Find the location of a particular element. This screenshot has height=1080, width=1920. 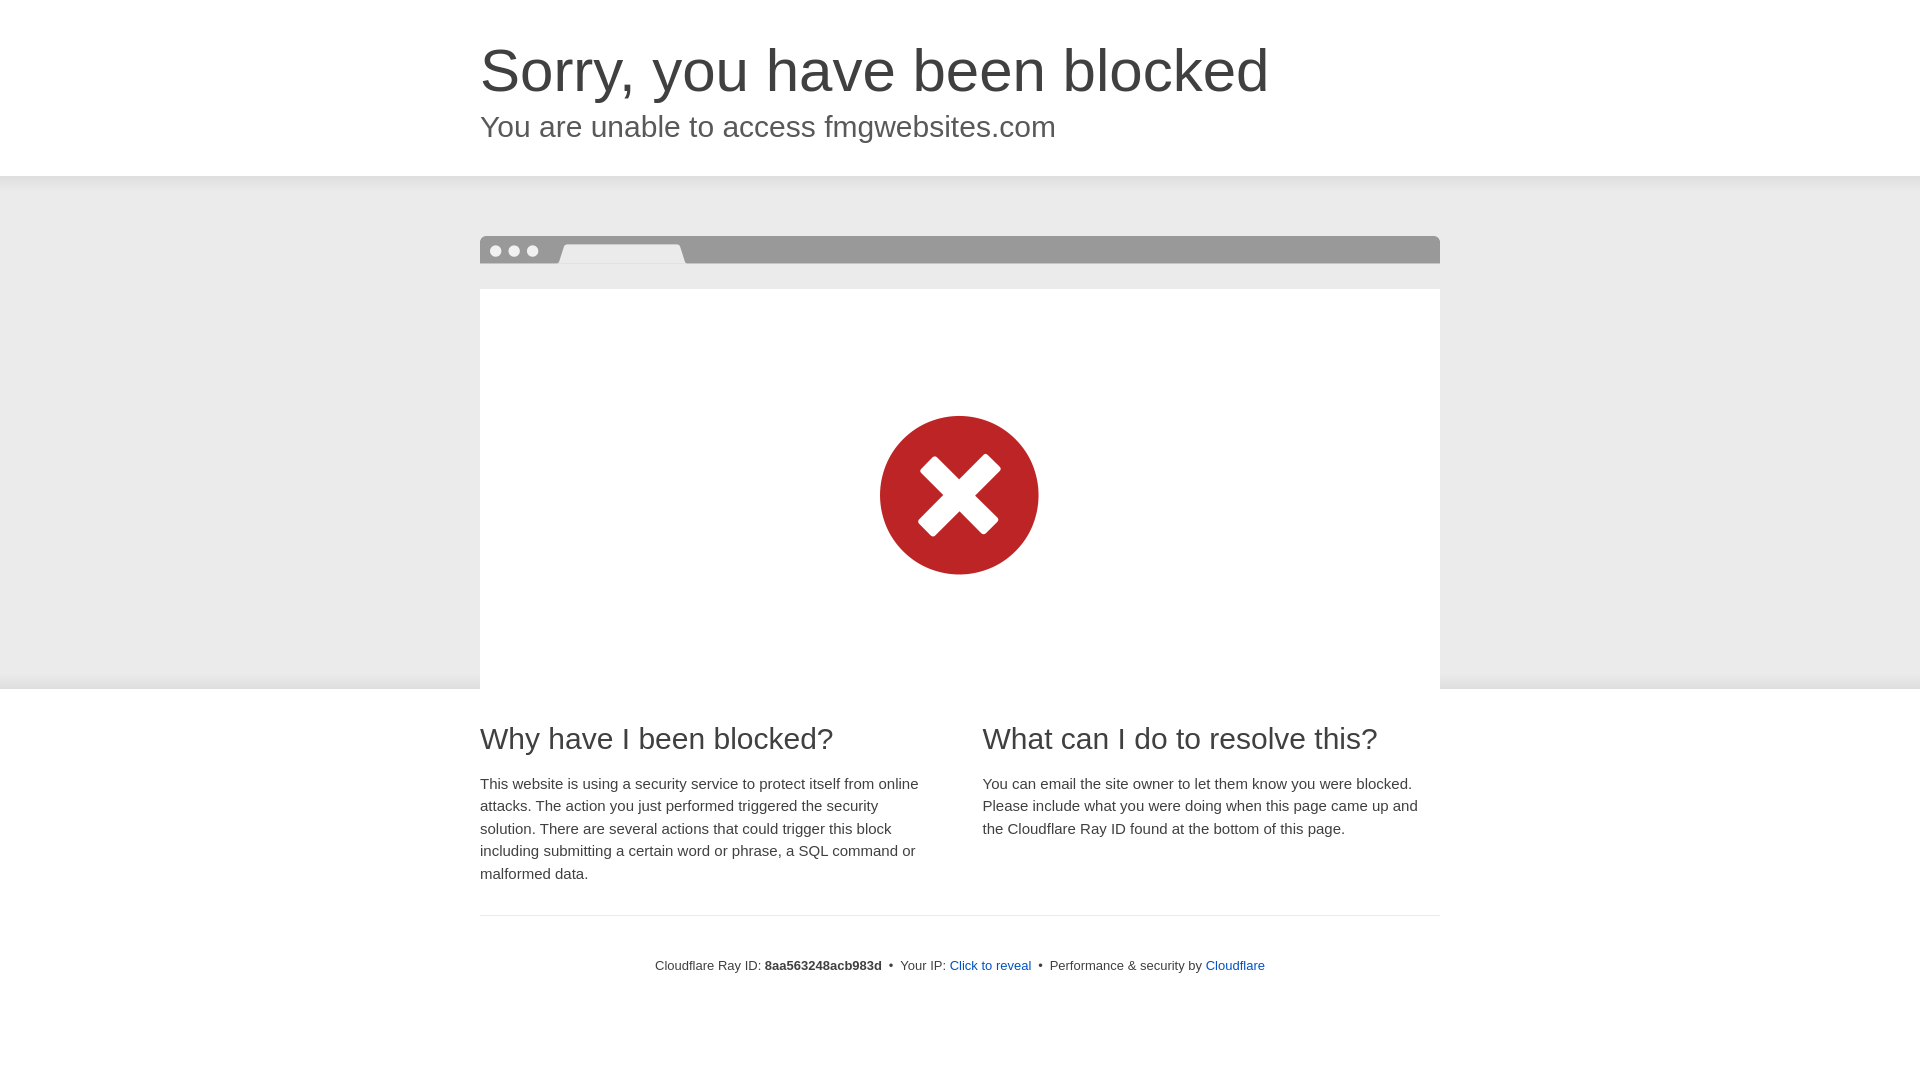

Cloudflare is located at coordinates (1235, 965).